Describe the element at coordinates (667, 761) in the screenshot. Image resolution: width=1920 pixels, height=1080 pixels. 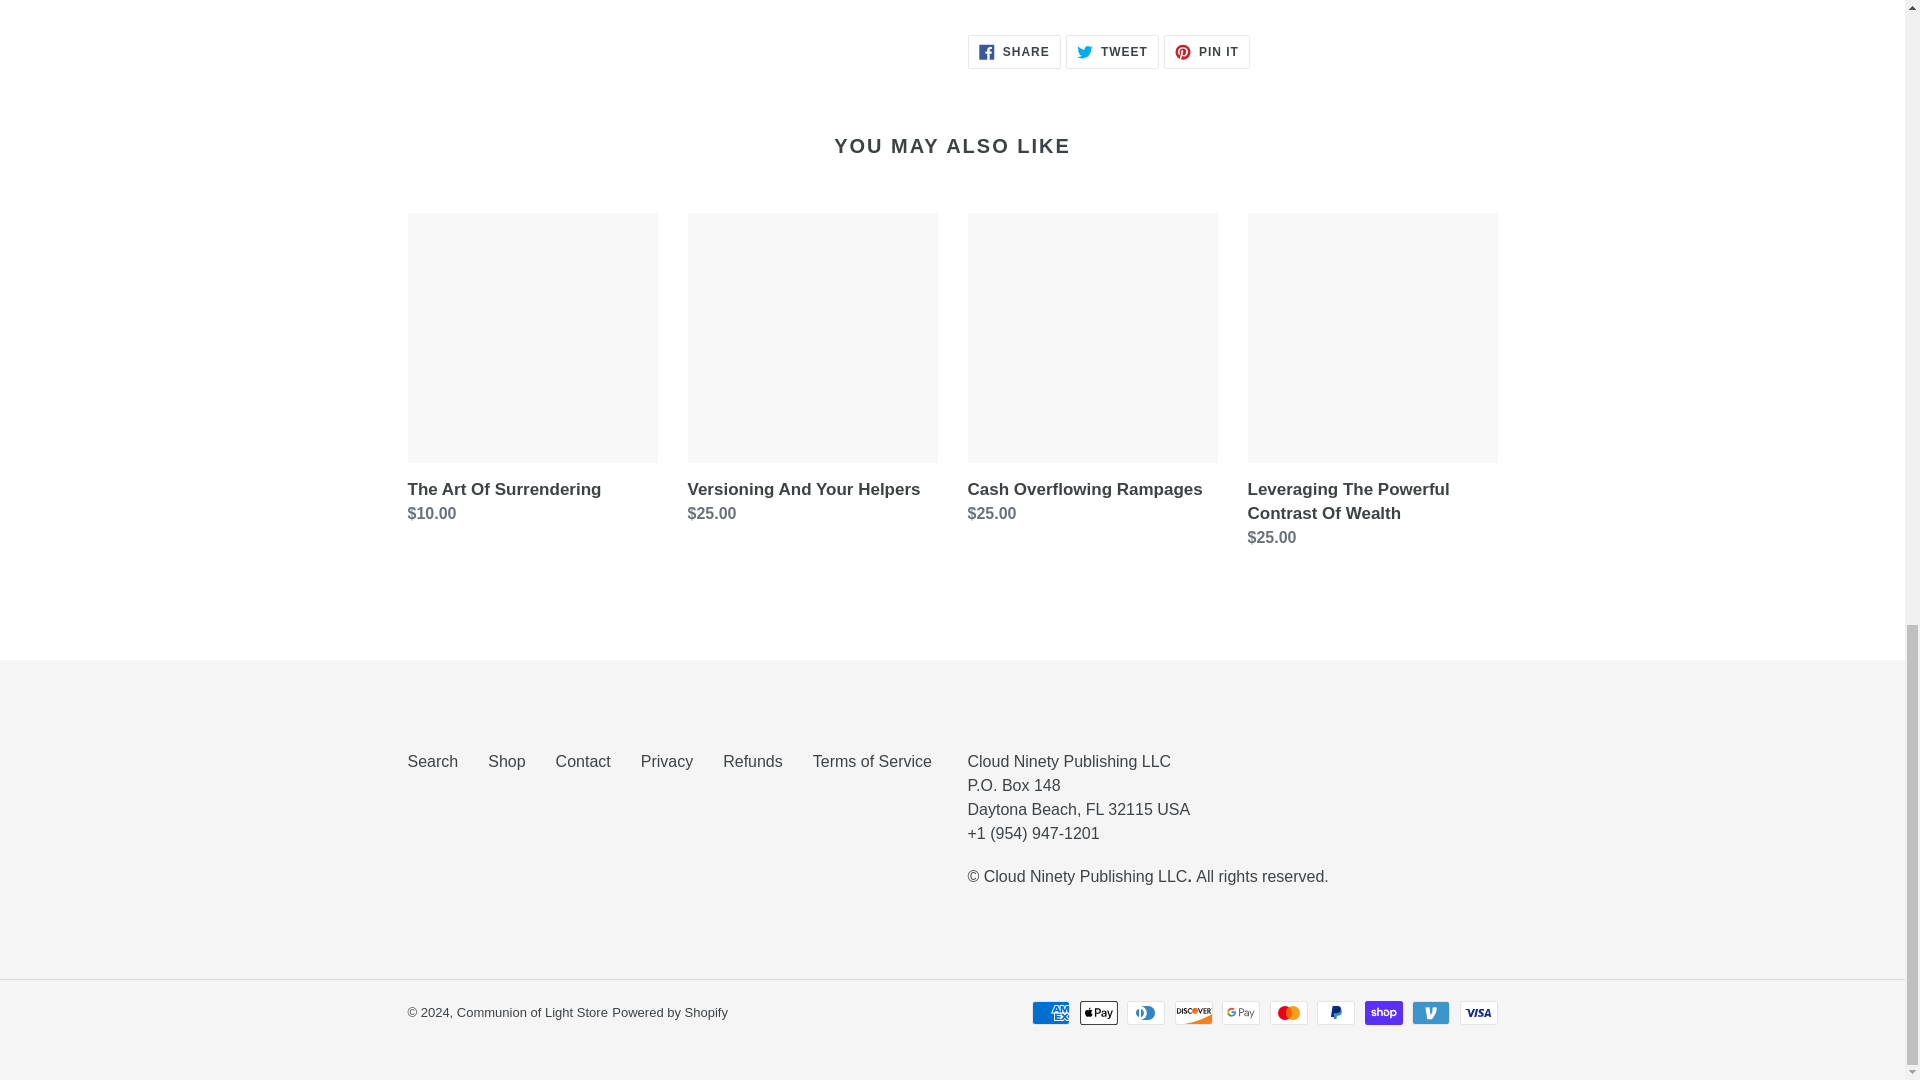
I see `Shop` at that location.